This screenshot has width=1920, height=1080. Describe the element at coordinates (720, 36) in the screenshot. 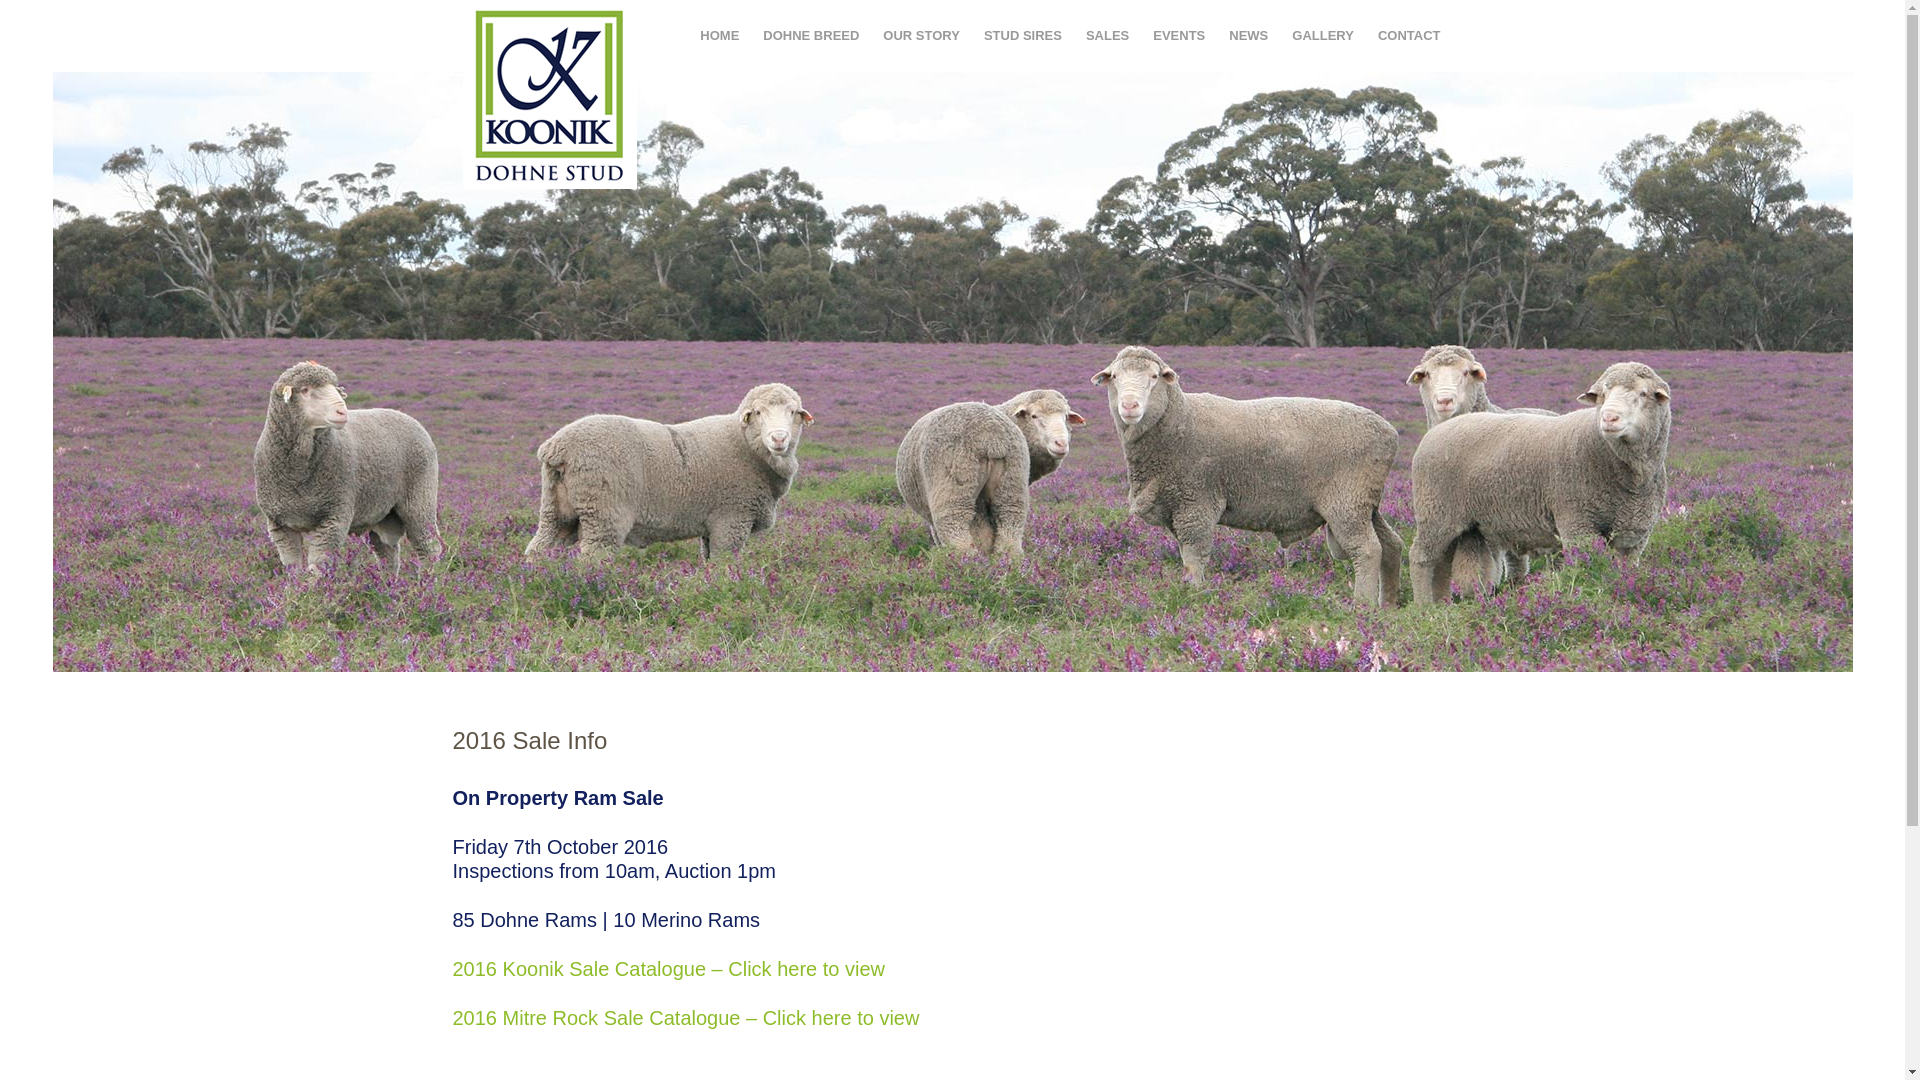

I see `HOME` at that location.